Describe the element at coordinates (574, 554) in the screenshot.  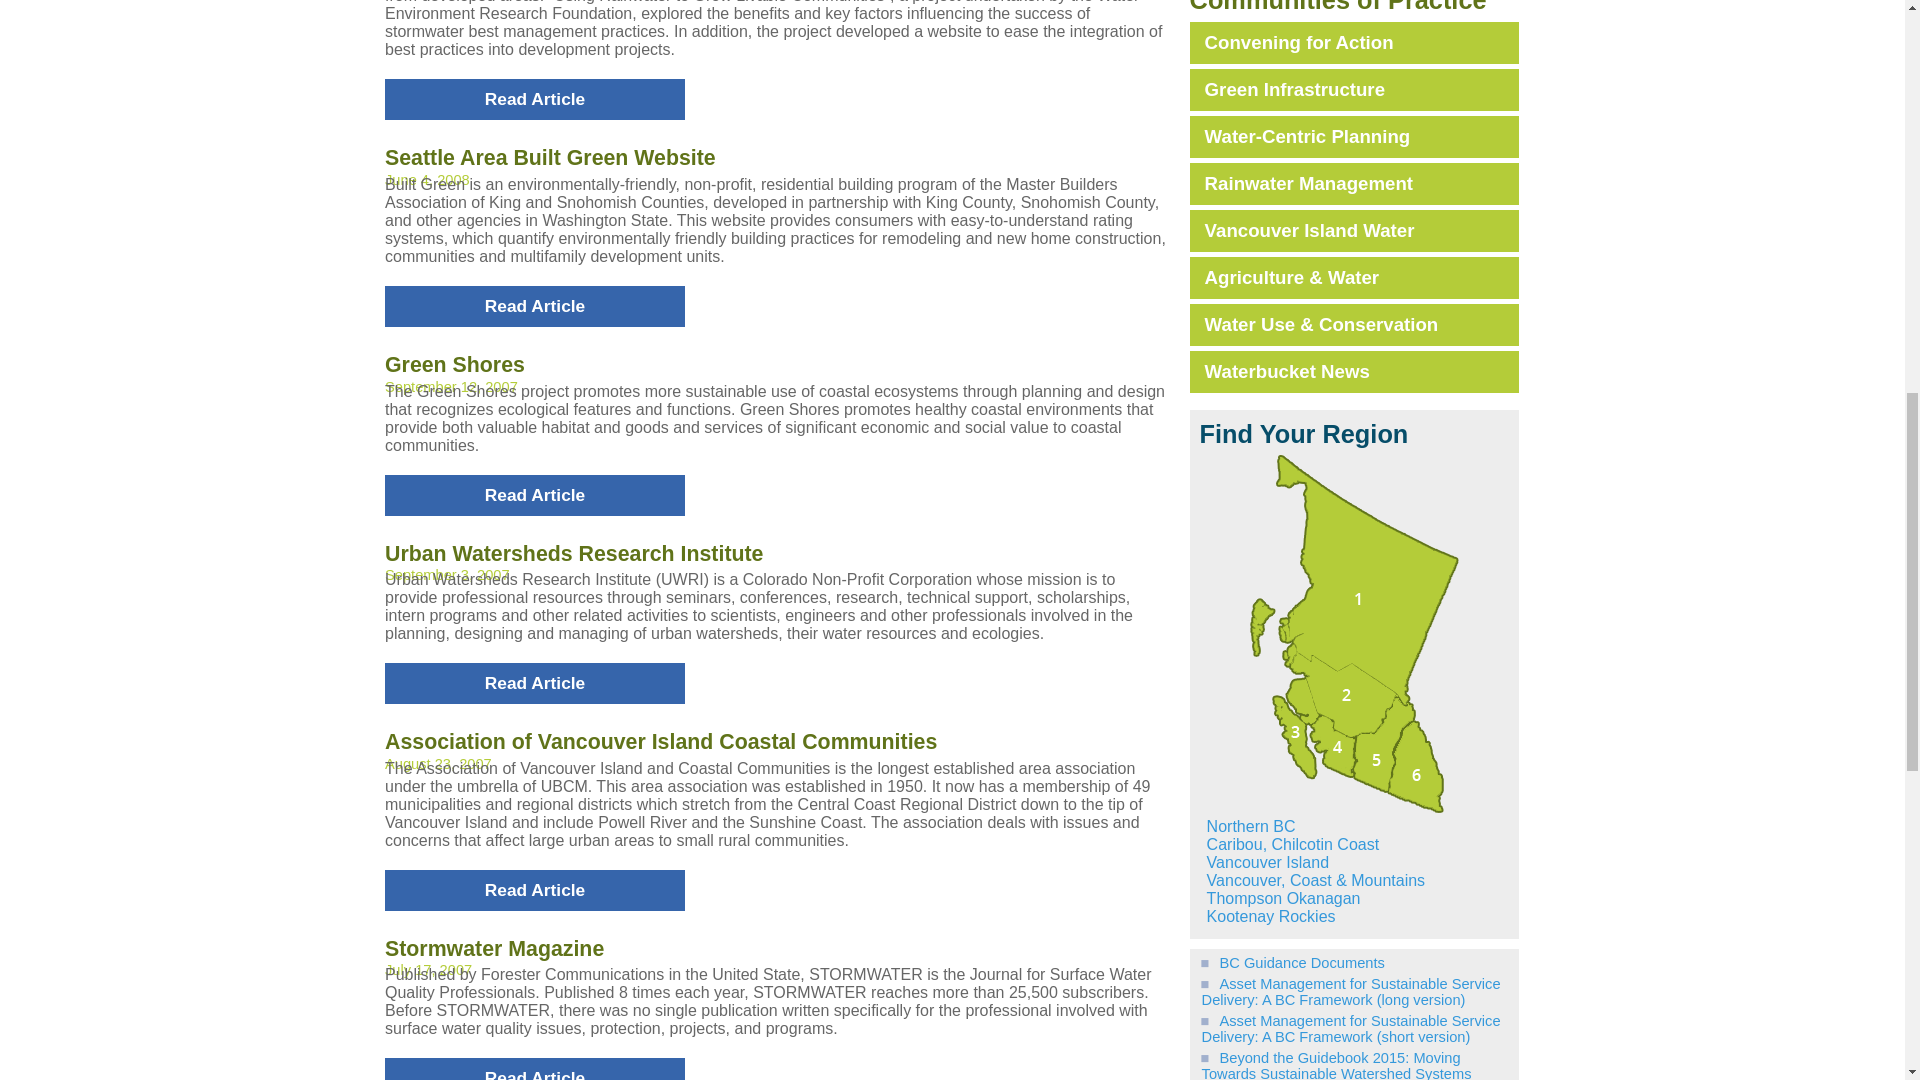
I see `Urban Watersheds Research Institute` at that location.